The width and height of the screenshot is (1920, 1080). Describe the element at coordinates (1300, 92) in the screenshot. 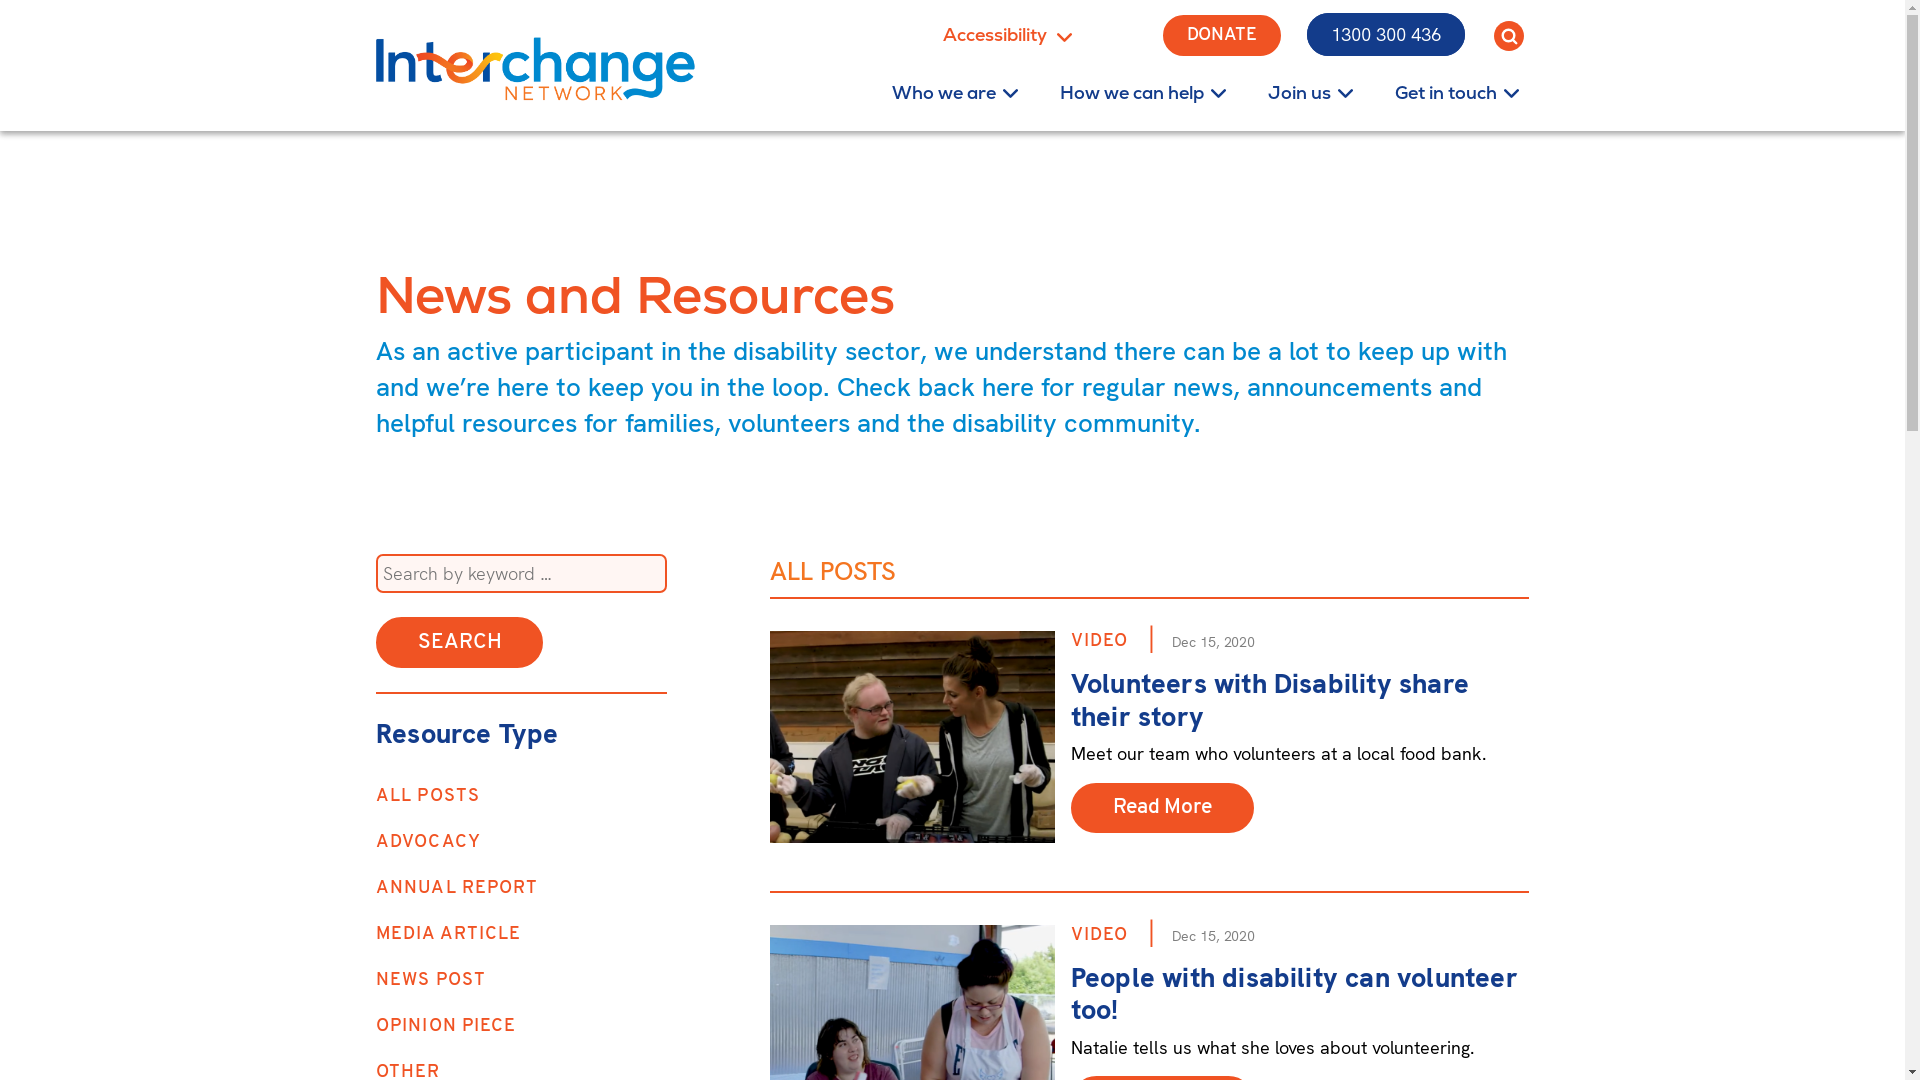

I see `Join us` at that location.